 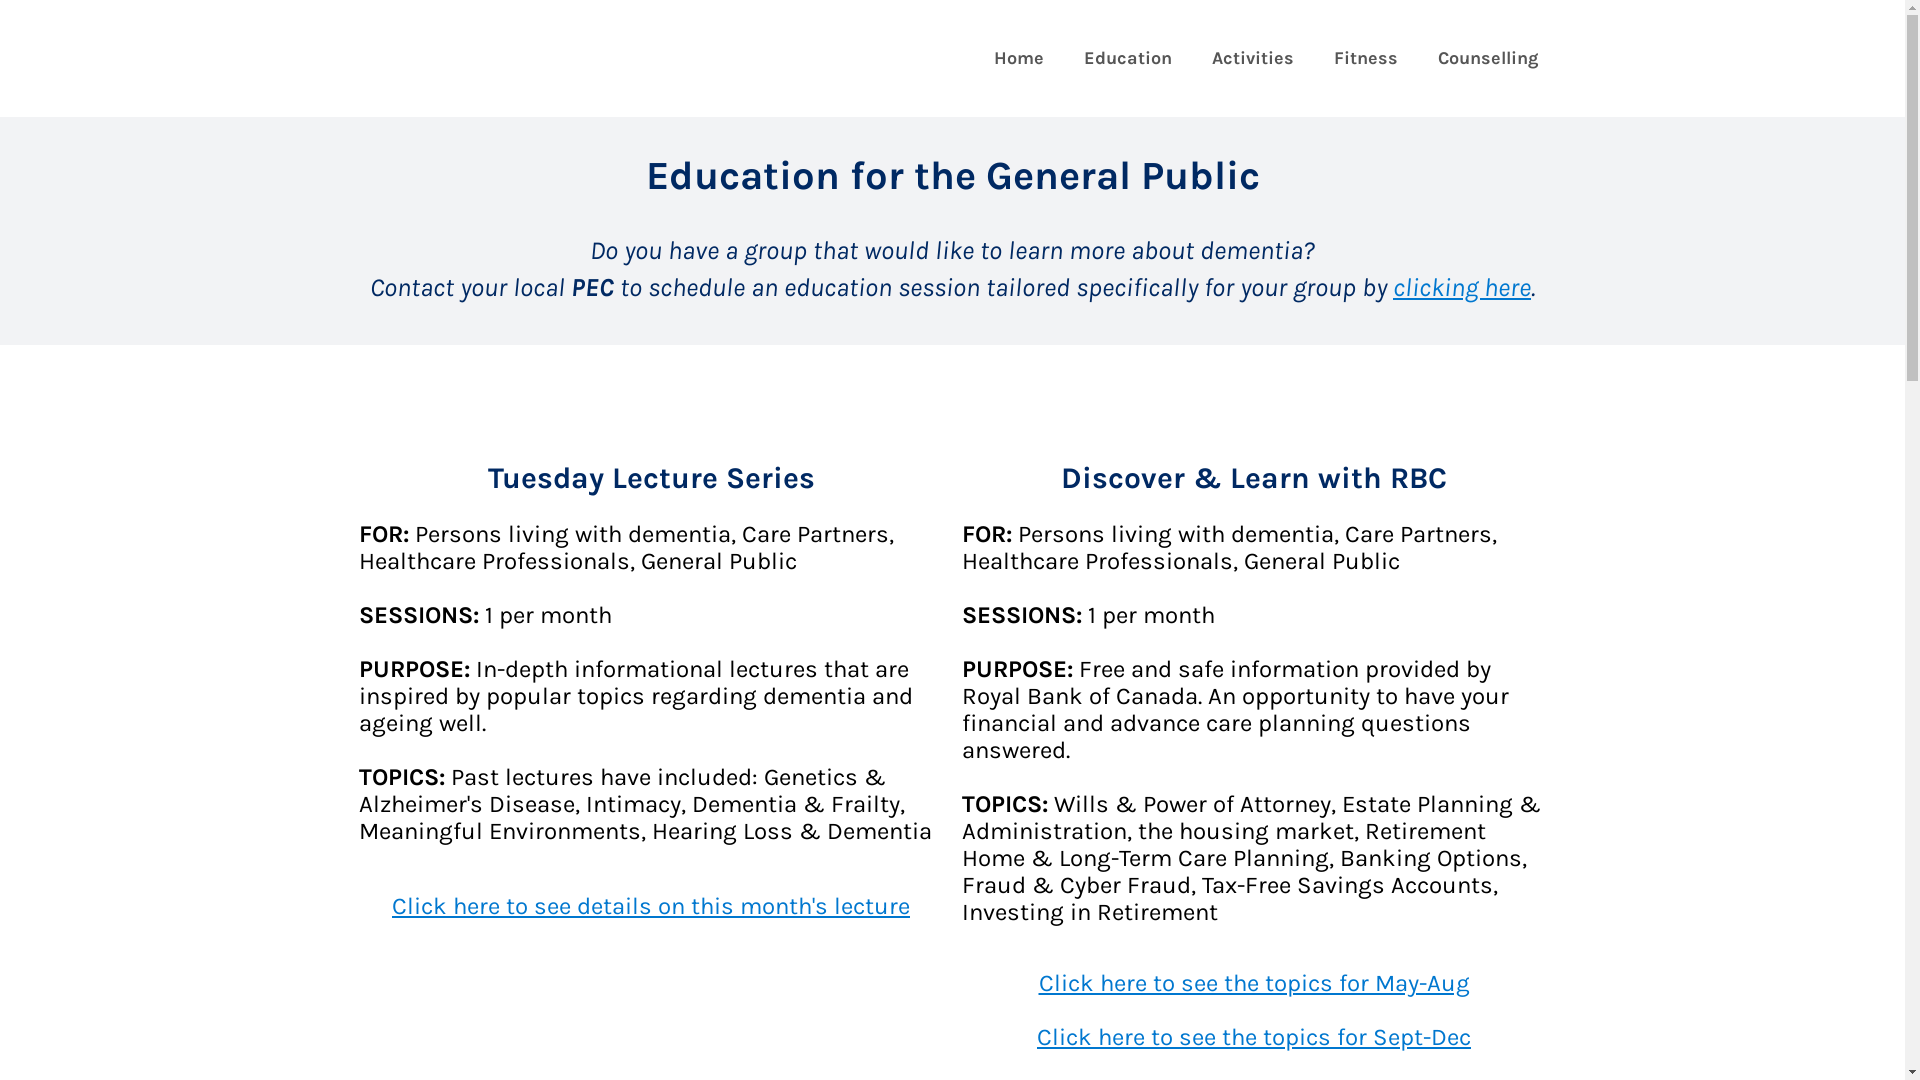 I want to click on Home, so click(x=1019, y=58).